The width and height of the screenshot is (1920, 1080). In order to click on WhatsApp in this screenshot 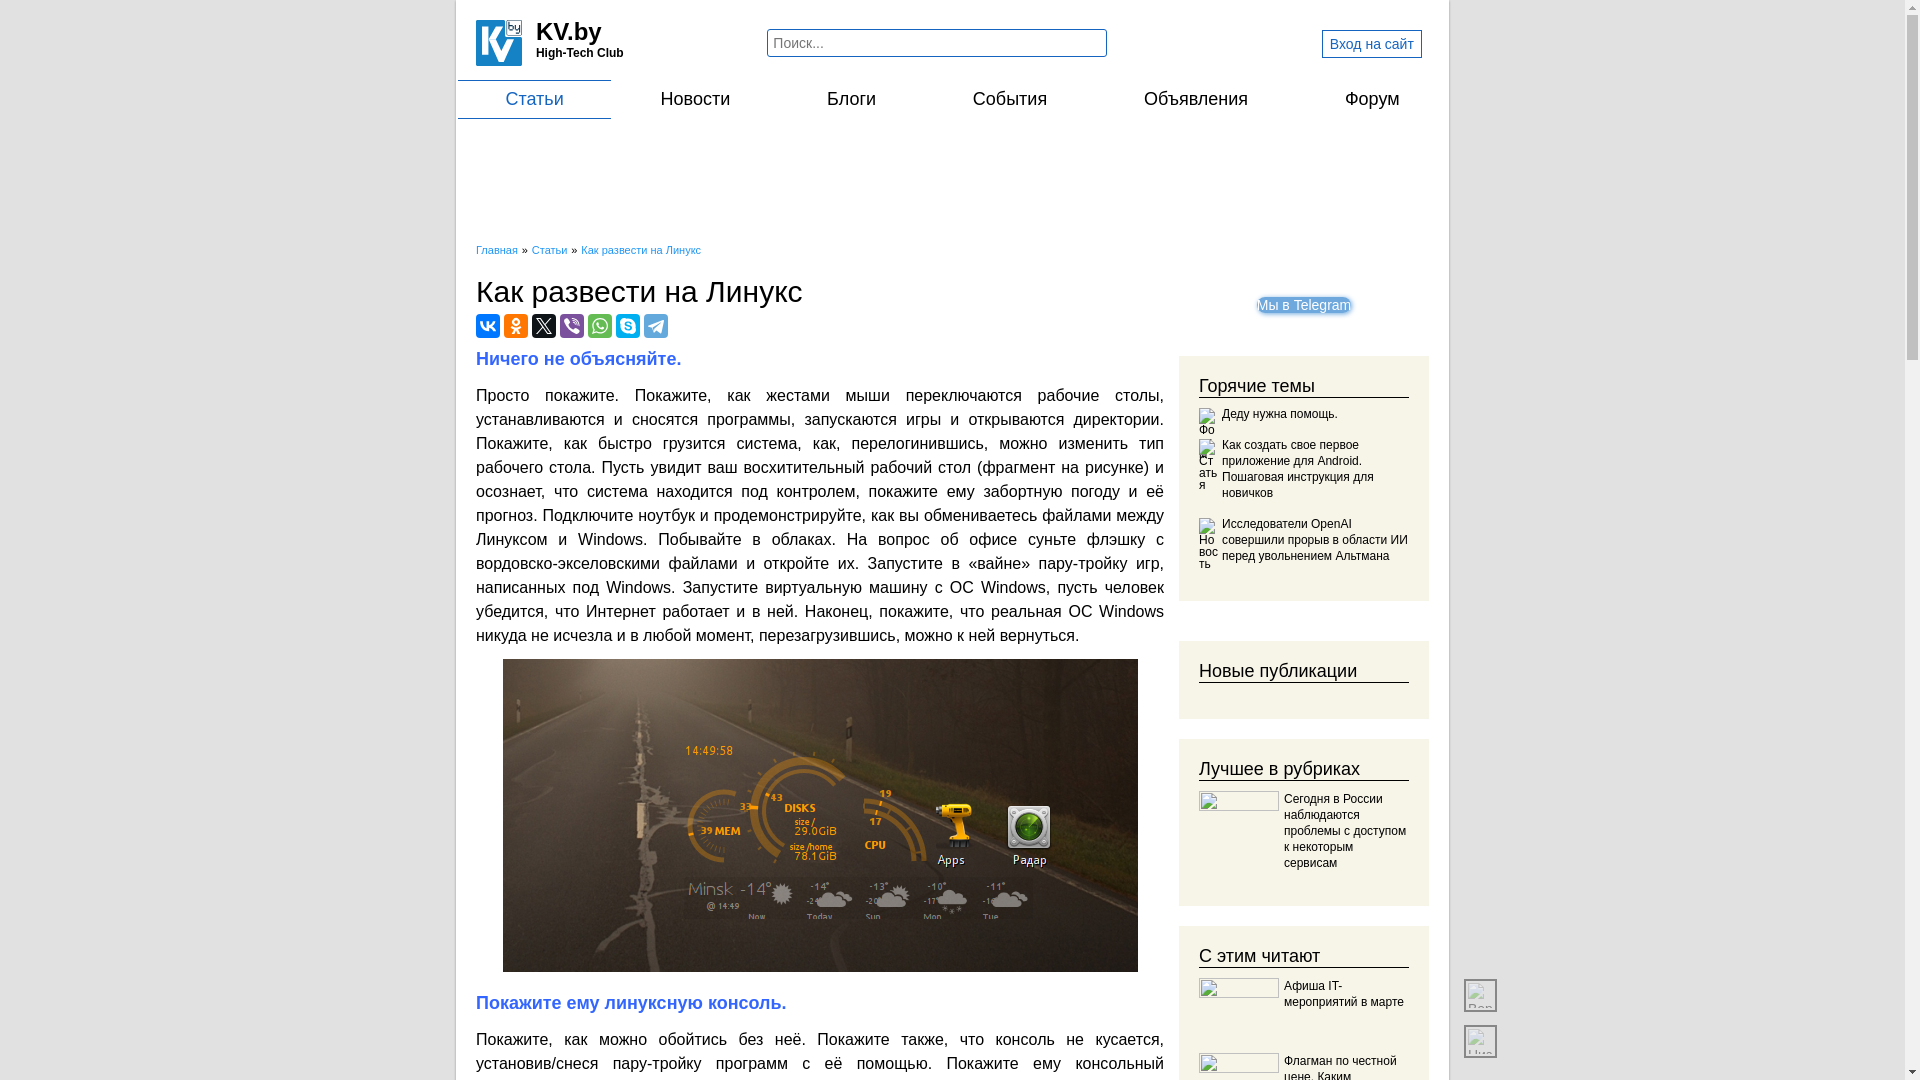, I will do `click(600, 326)`.